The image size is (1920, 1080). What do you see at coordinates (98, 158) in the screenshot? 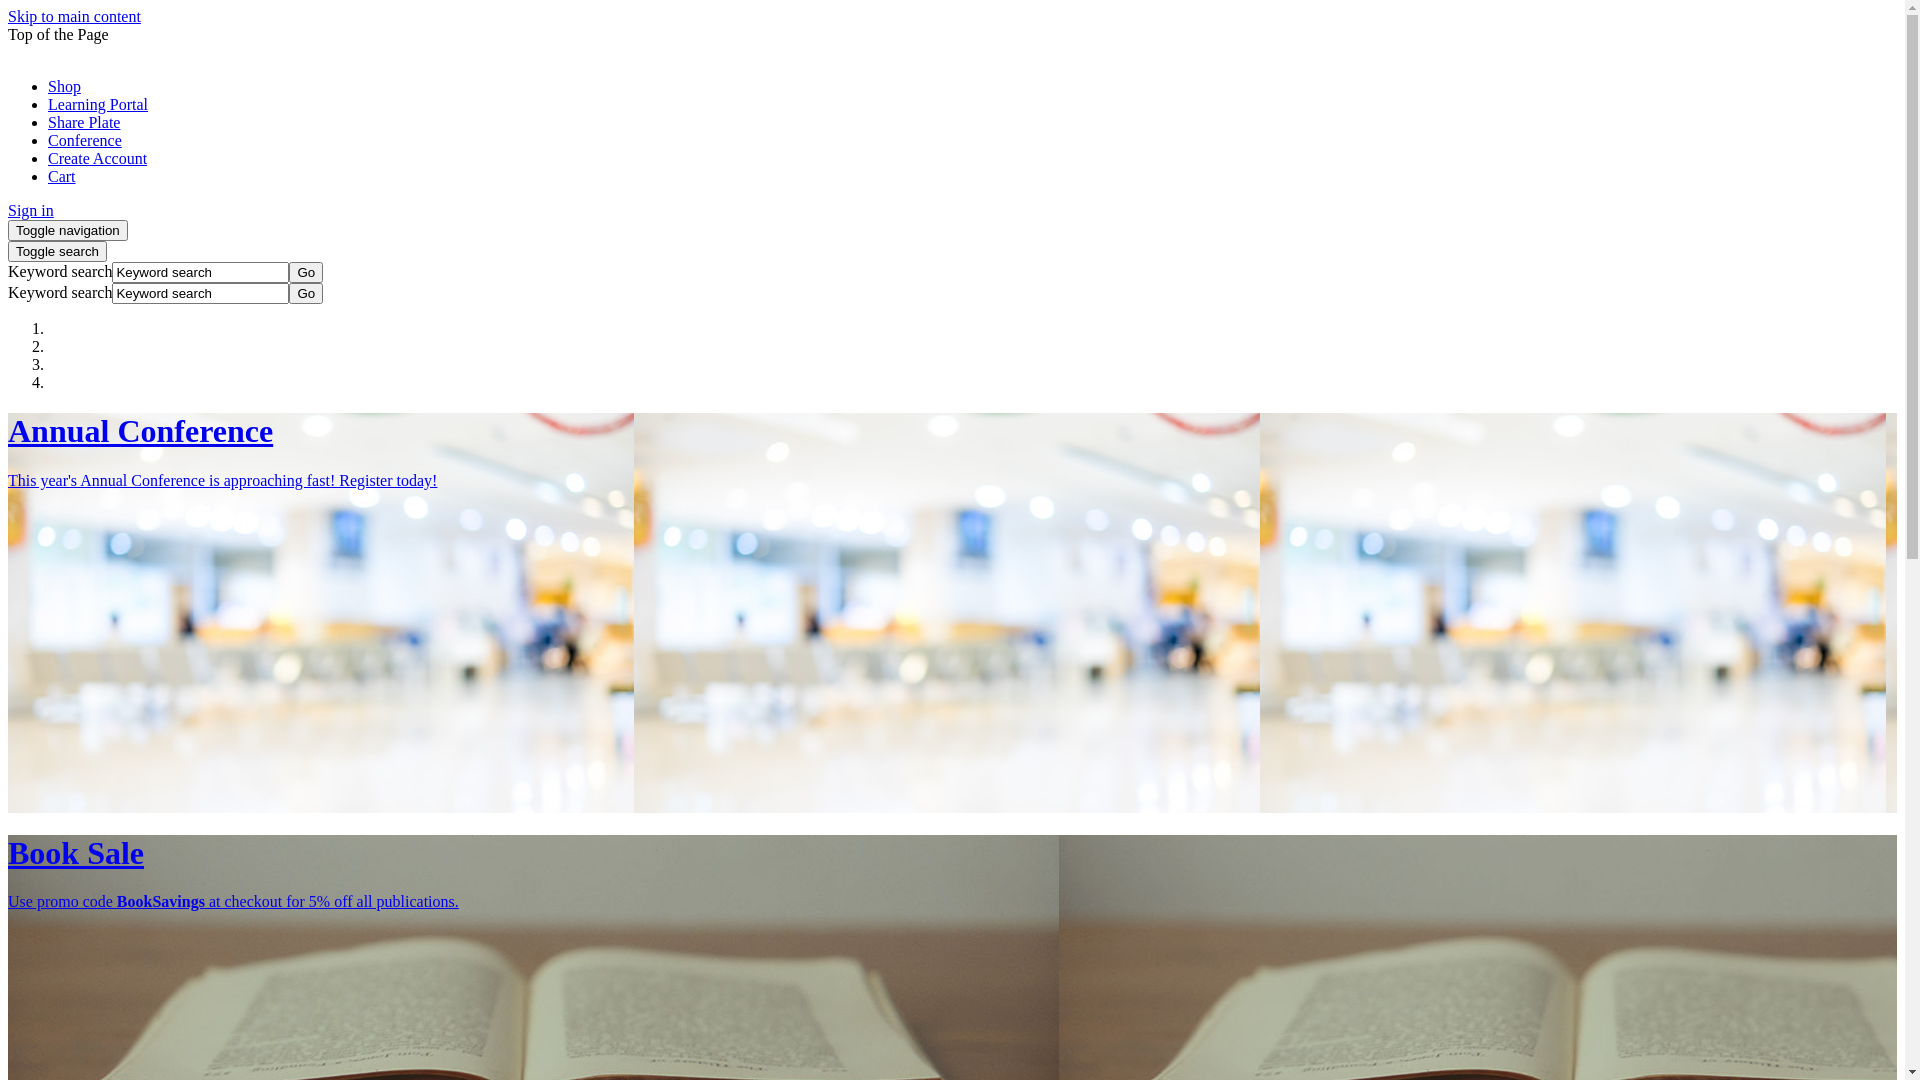
I see `Create Account` at bounding box center [98, 158].